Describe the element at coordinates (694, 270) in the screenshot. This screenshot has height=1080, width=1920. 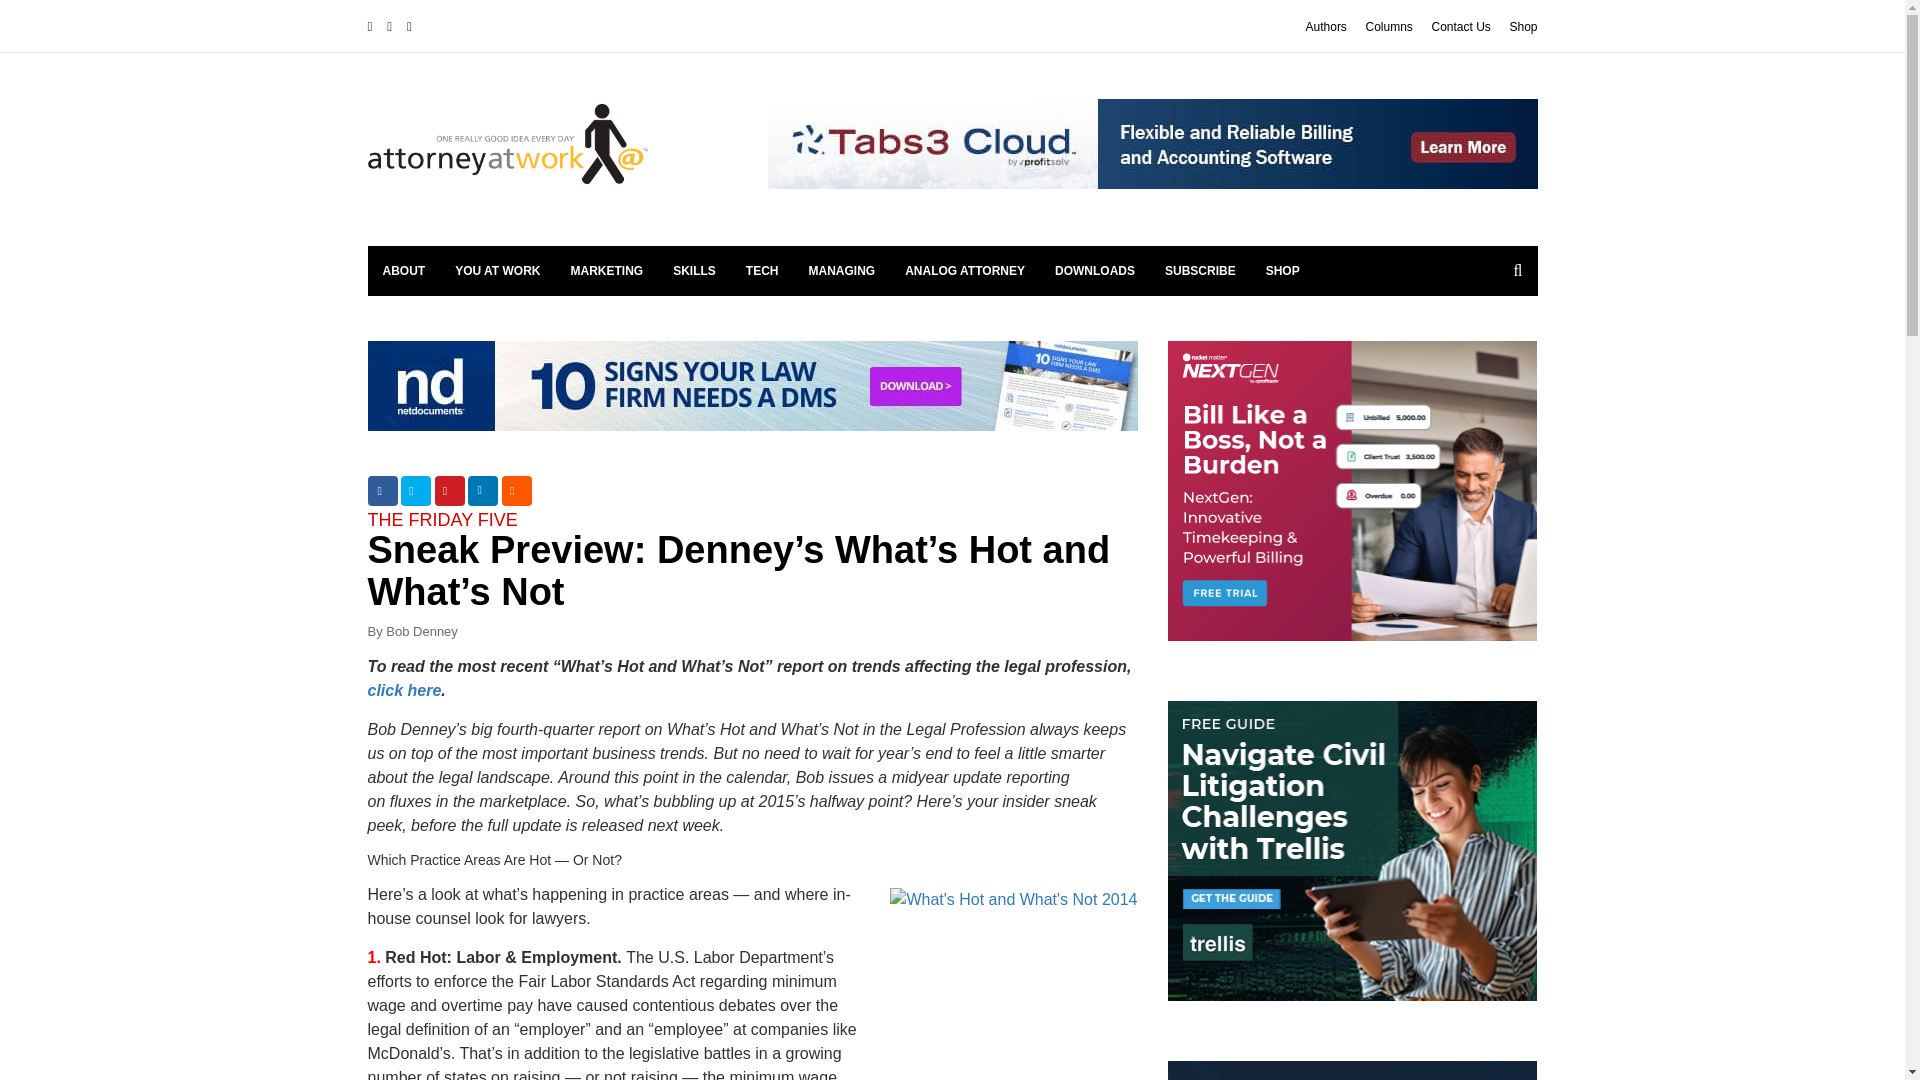
I see `SKILLS` at that location.